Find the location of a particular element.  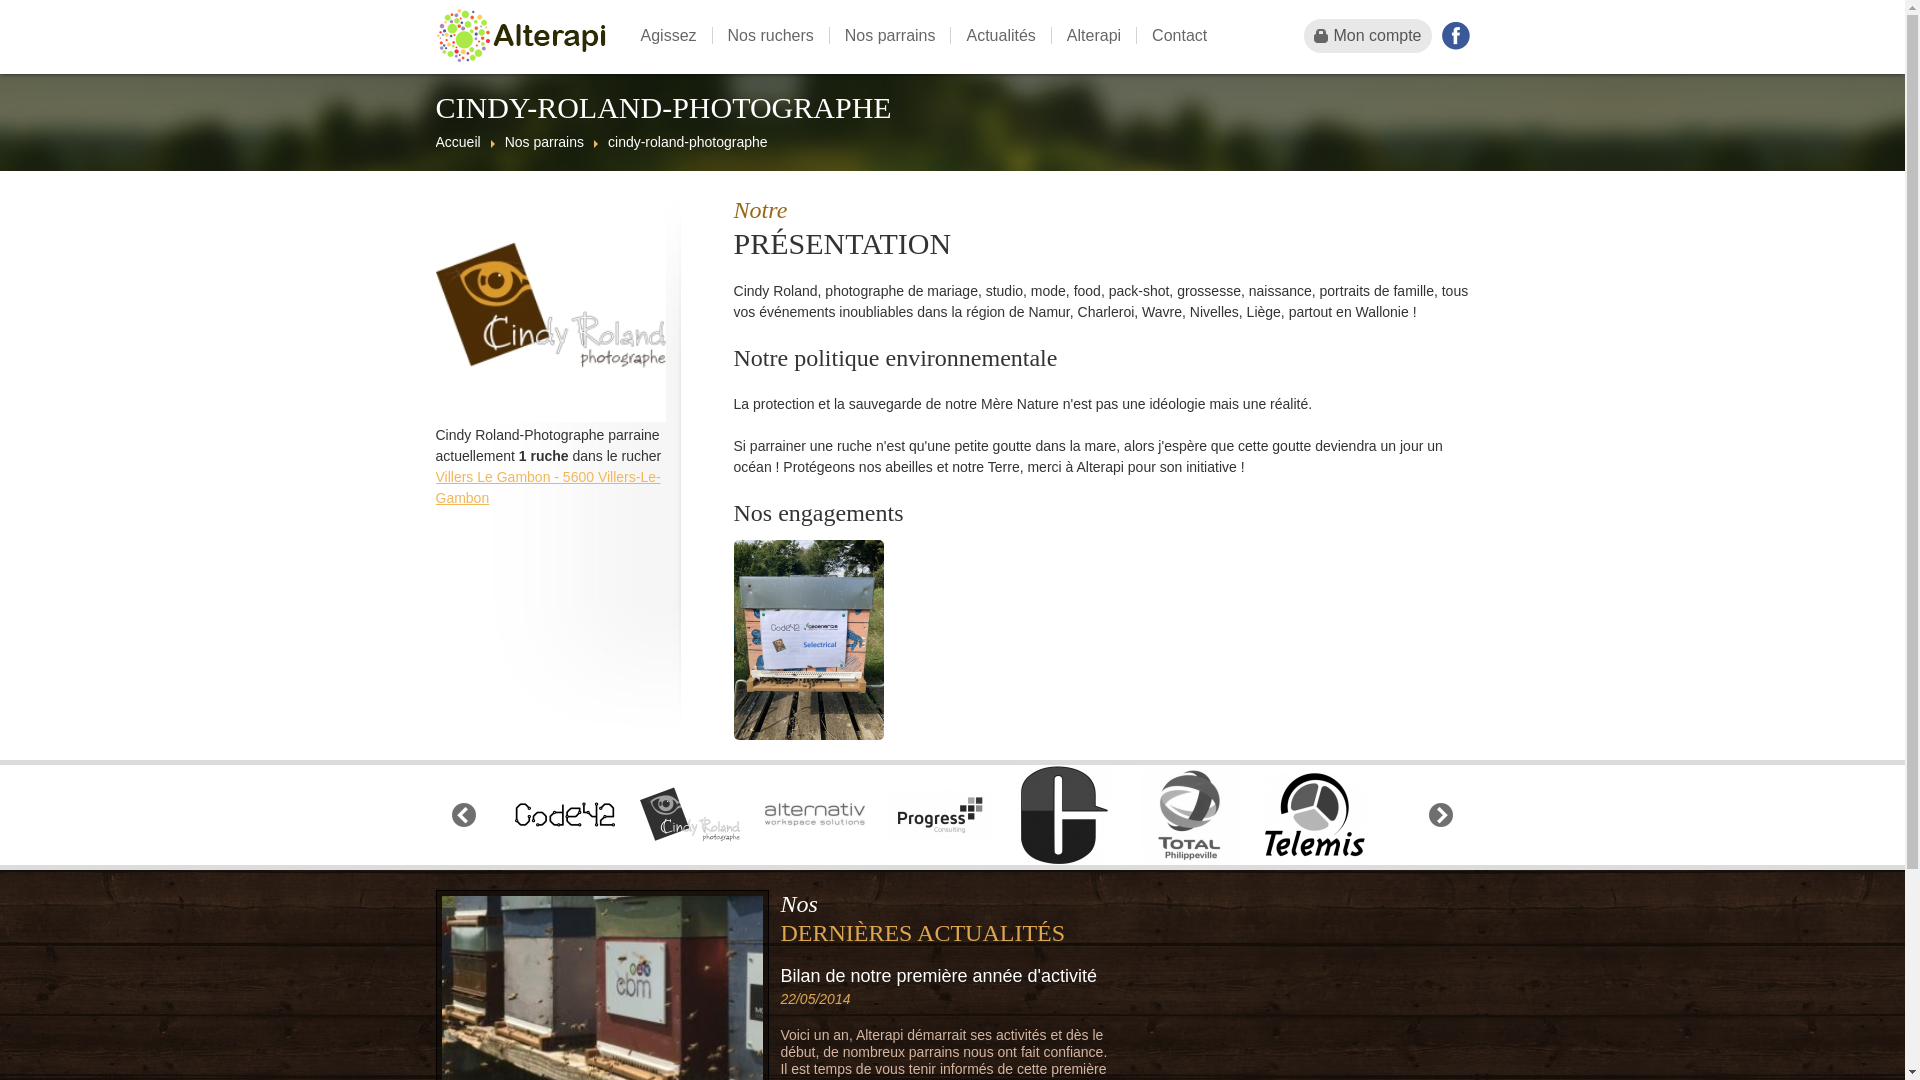

Accueil is located at coordinates (521, 37).